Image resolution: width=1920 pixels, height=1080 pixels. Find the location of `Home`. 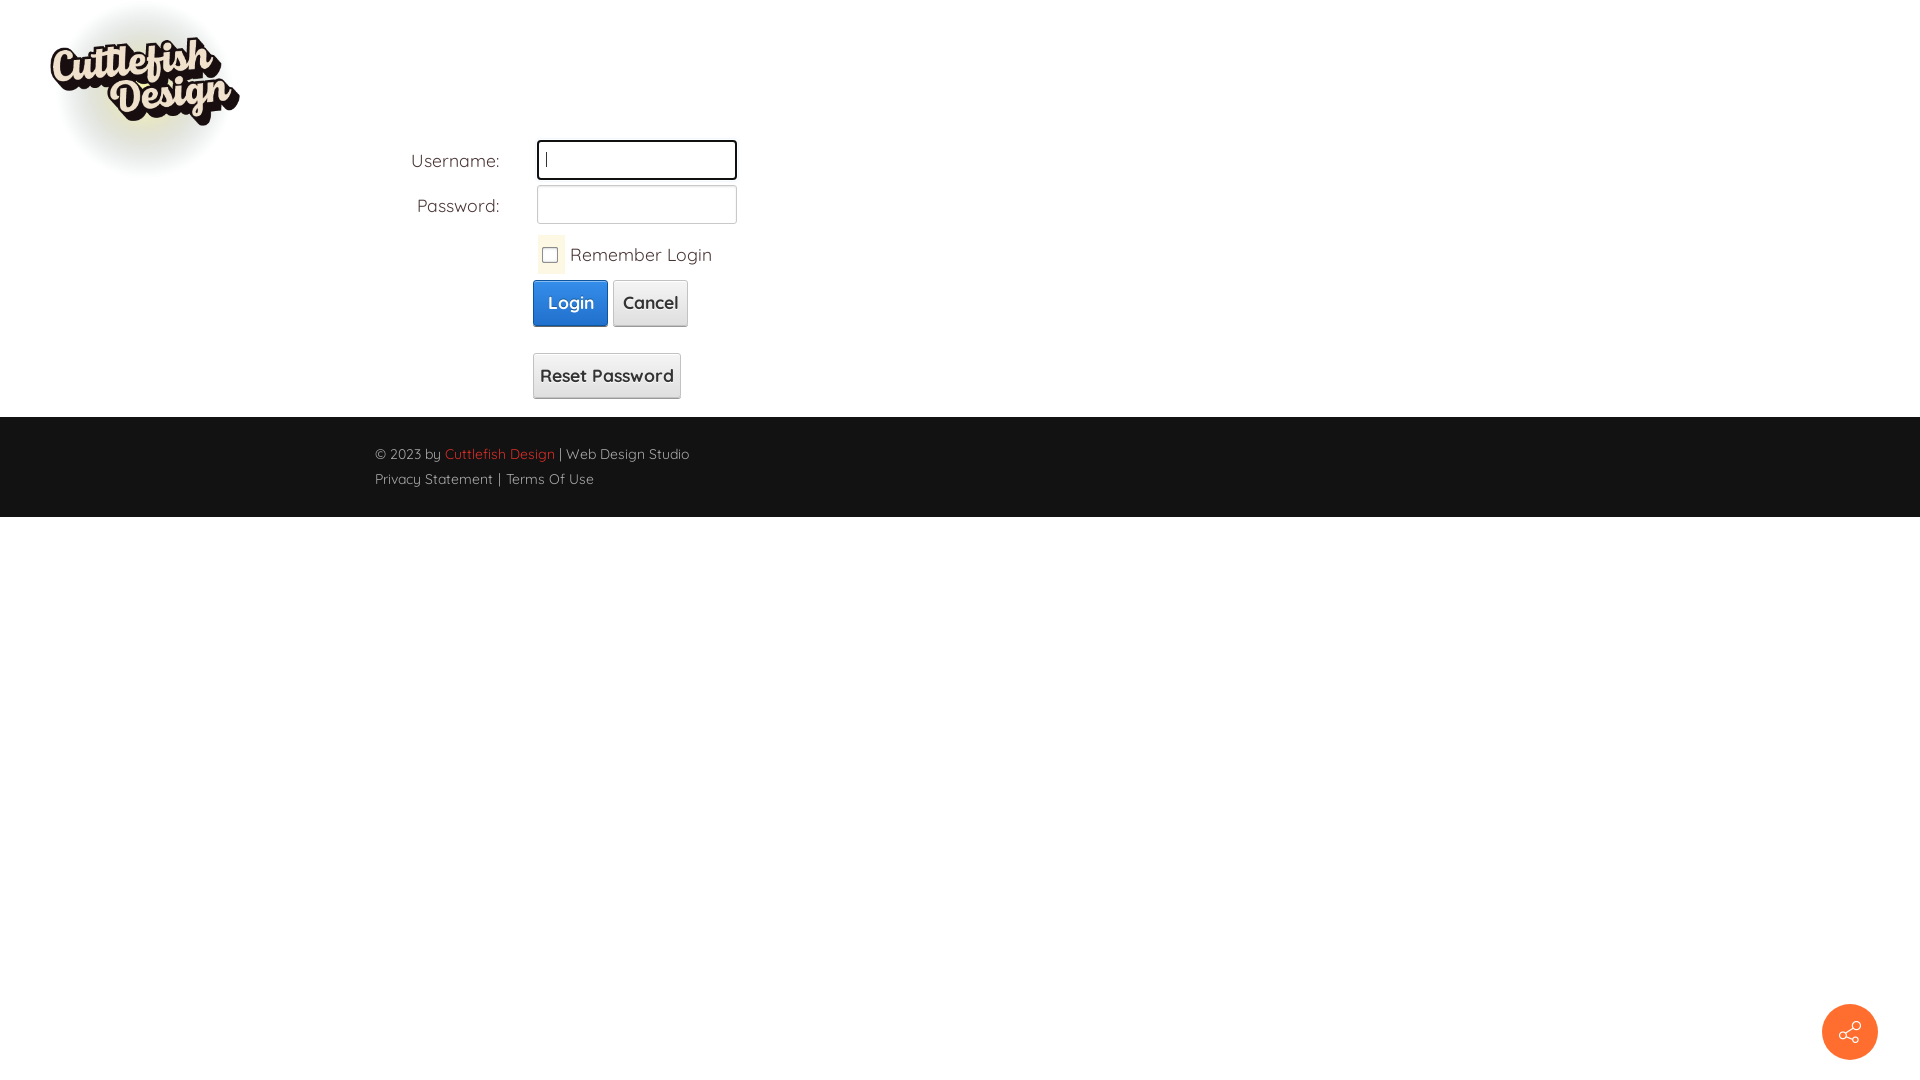

Home is located at coordinates (780, 90).